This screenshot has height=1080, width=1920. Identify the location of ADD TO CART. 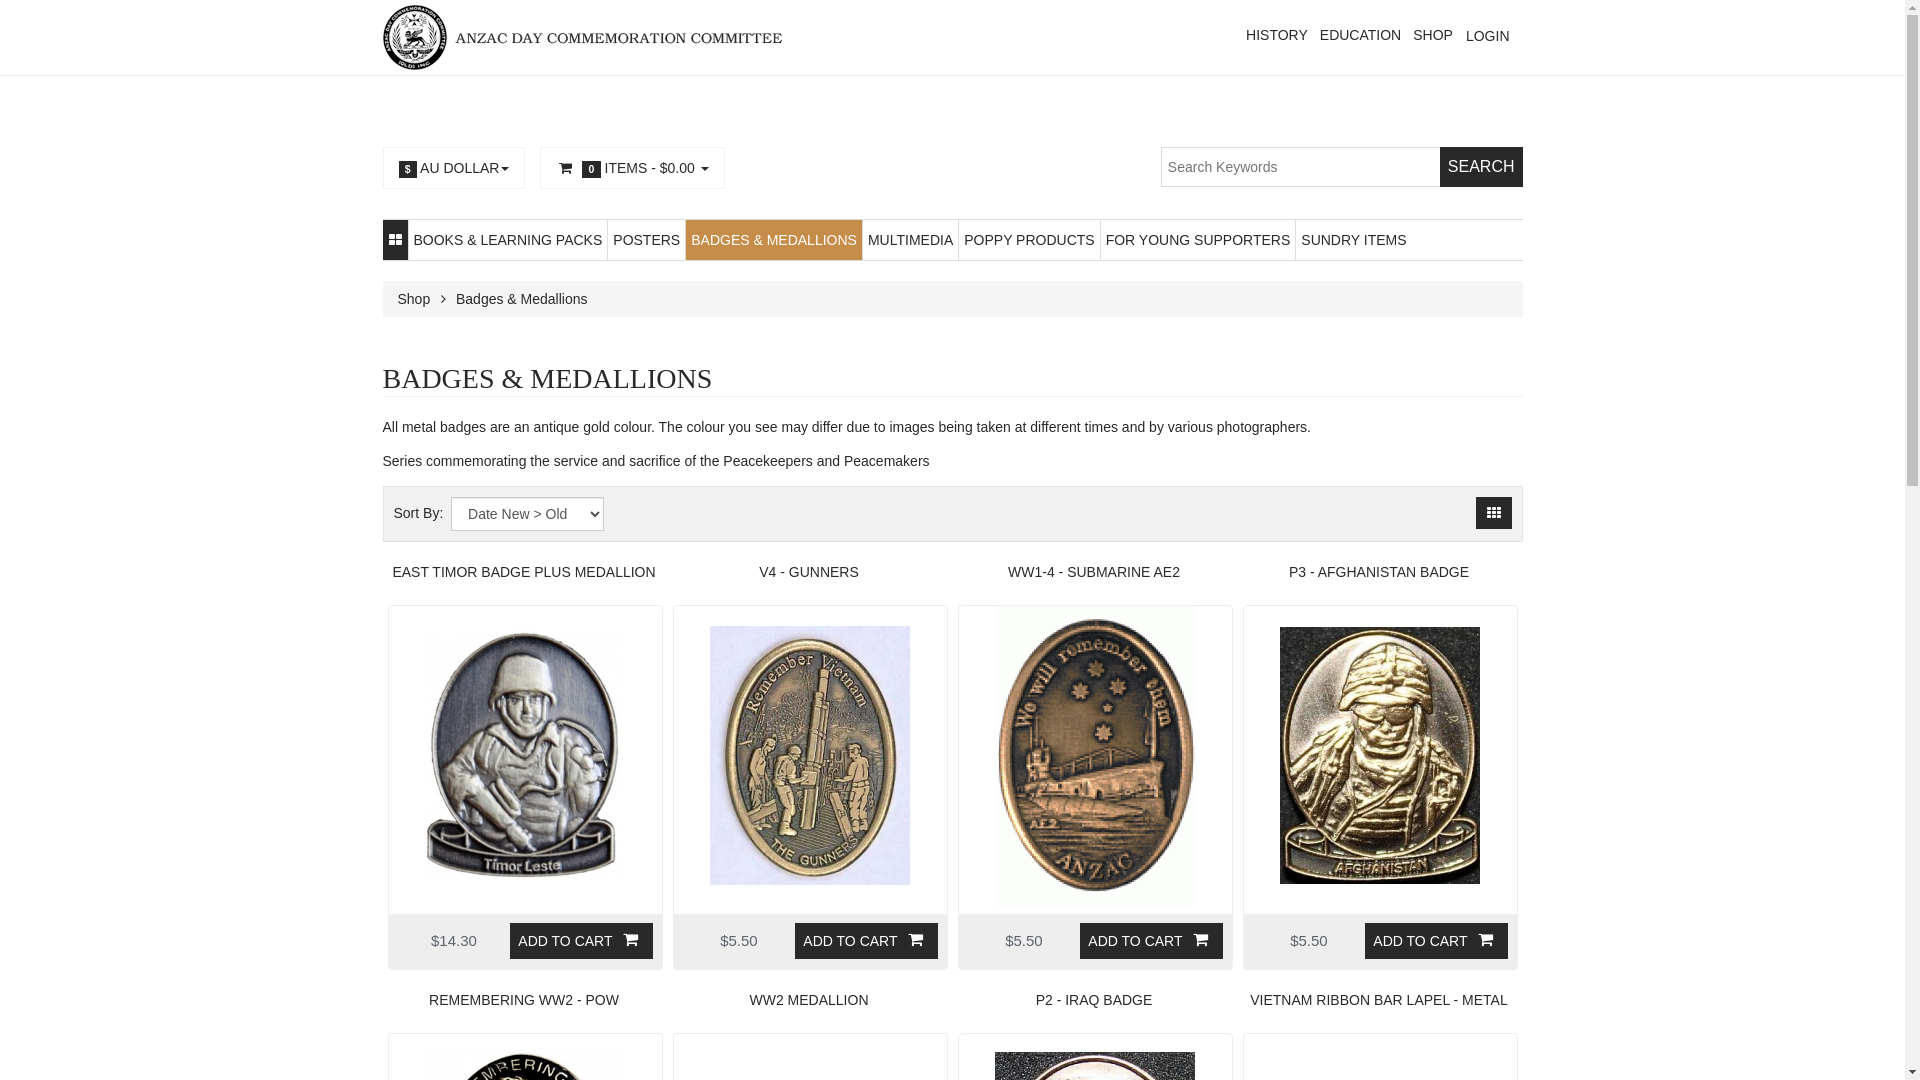
(1151, 941).